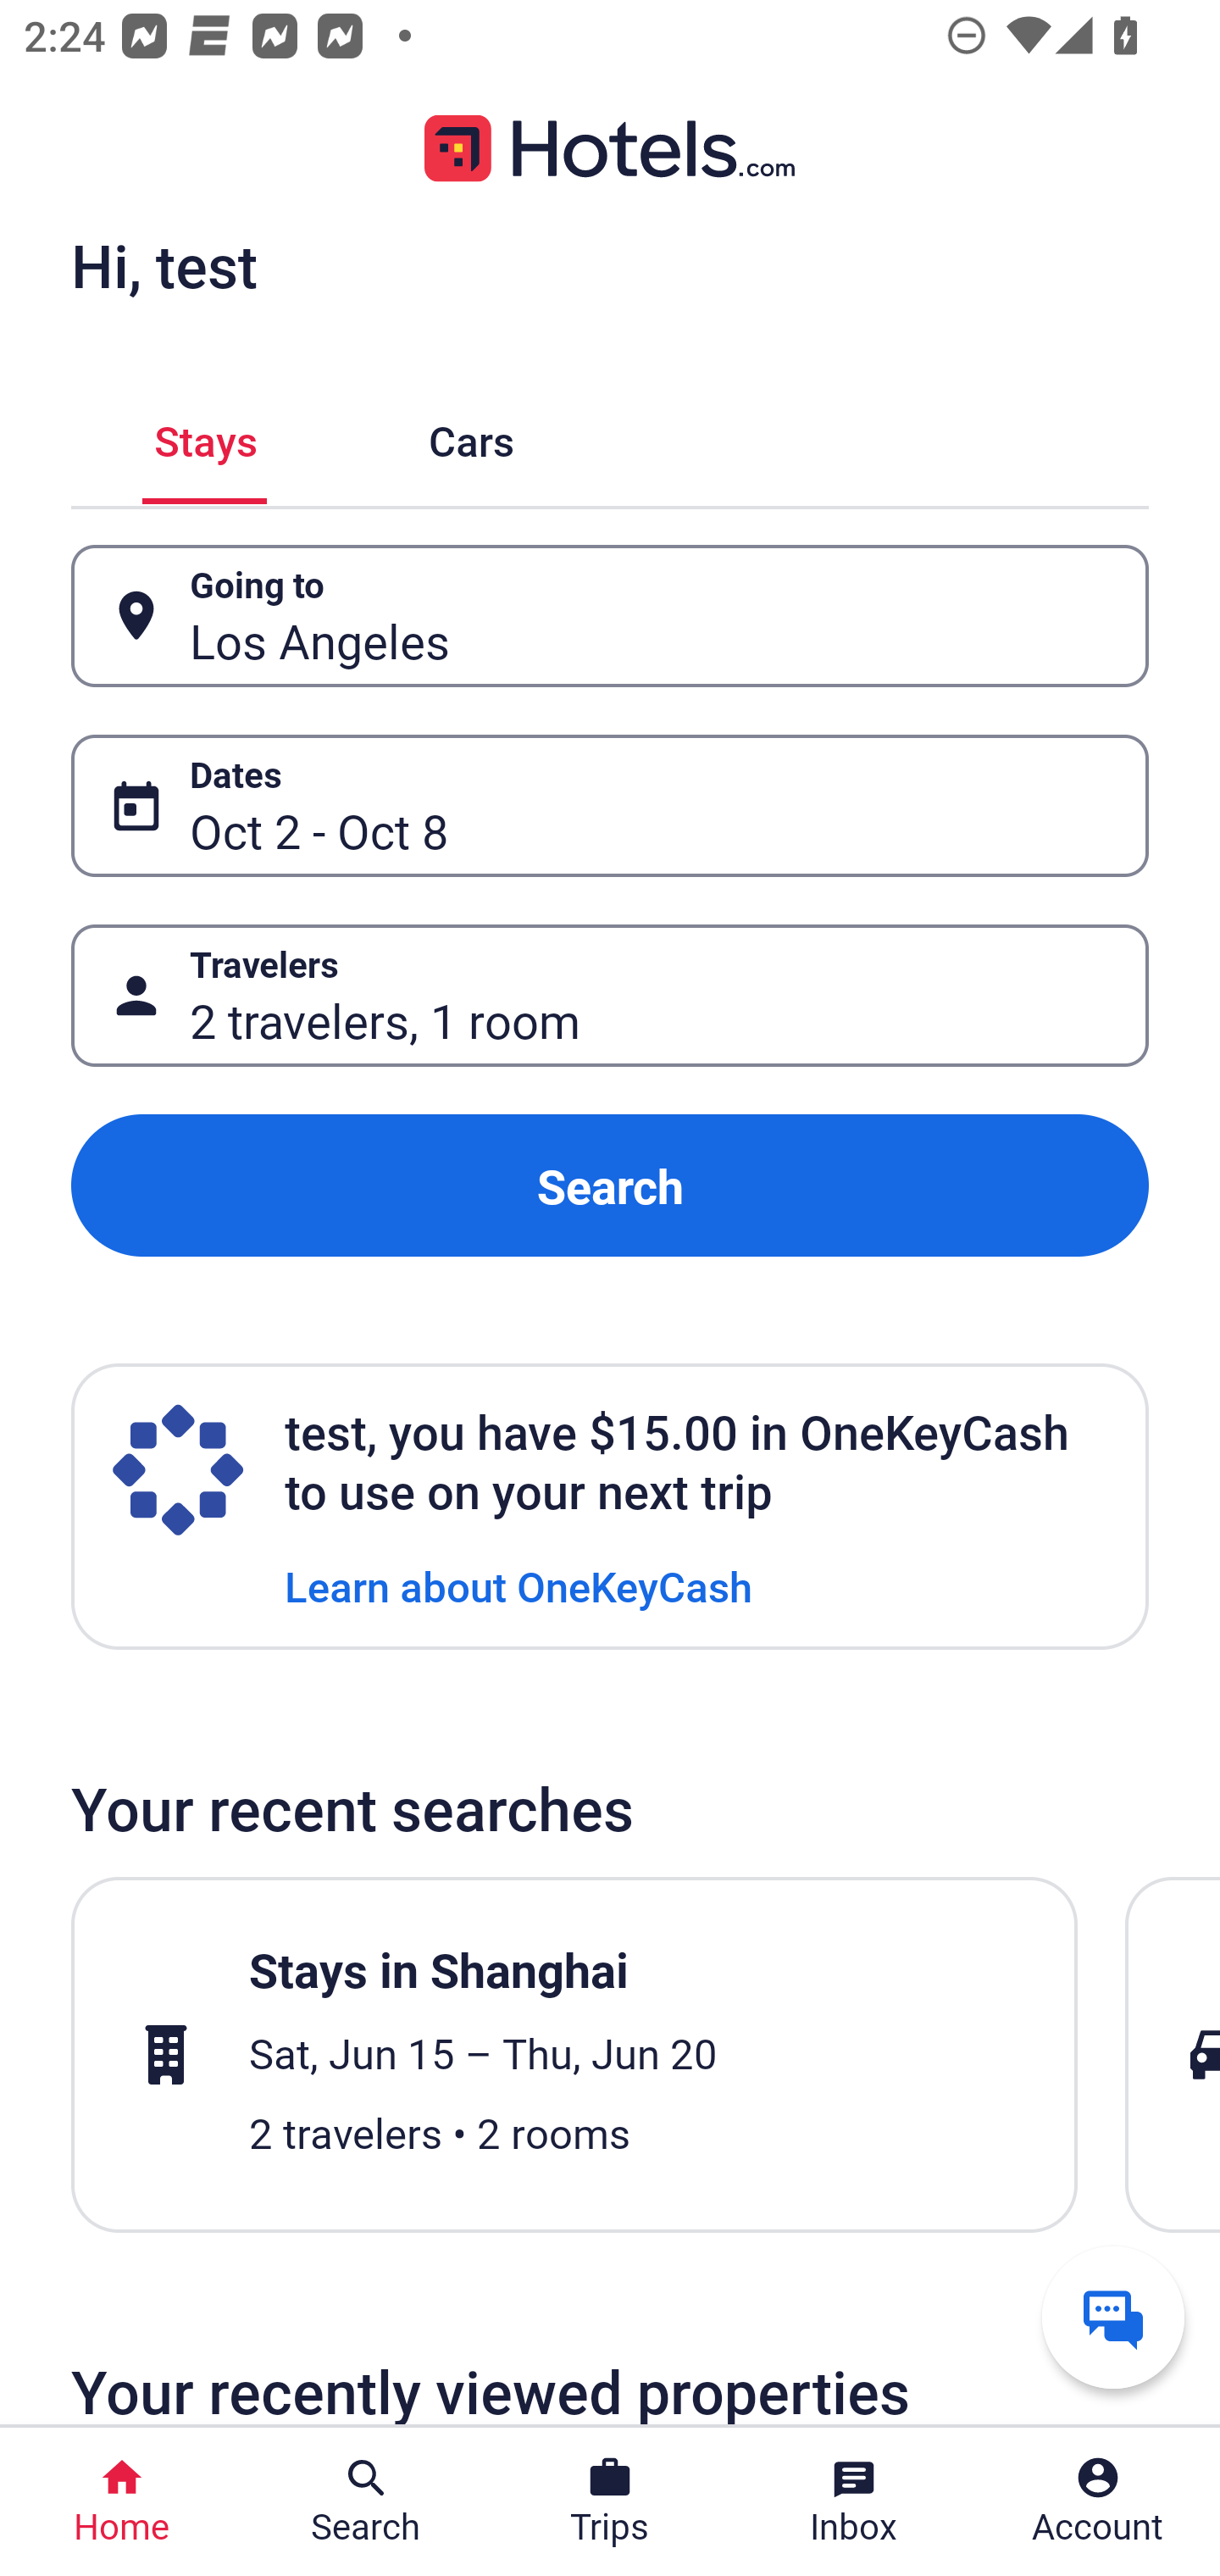 Image resolution: width=1220 pixels, height=2576 pixels. What do you see at coordinates (518, 1585) in the screenshot?
I see `Learn about OneKeyCash Learn about OneKeyCash Link` at bounding box center [518, 1585].